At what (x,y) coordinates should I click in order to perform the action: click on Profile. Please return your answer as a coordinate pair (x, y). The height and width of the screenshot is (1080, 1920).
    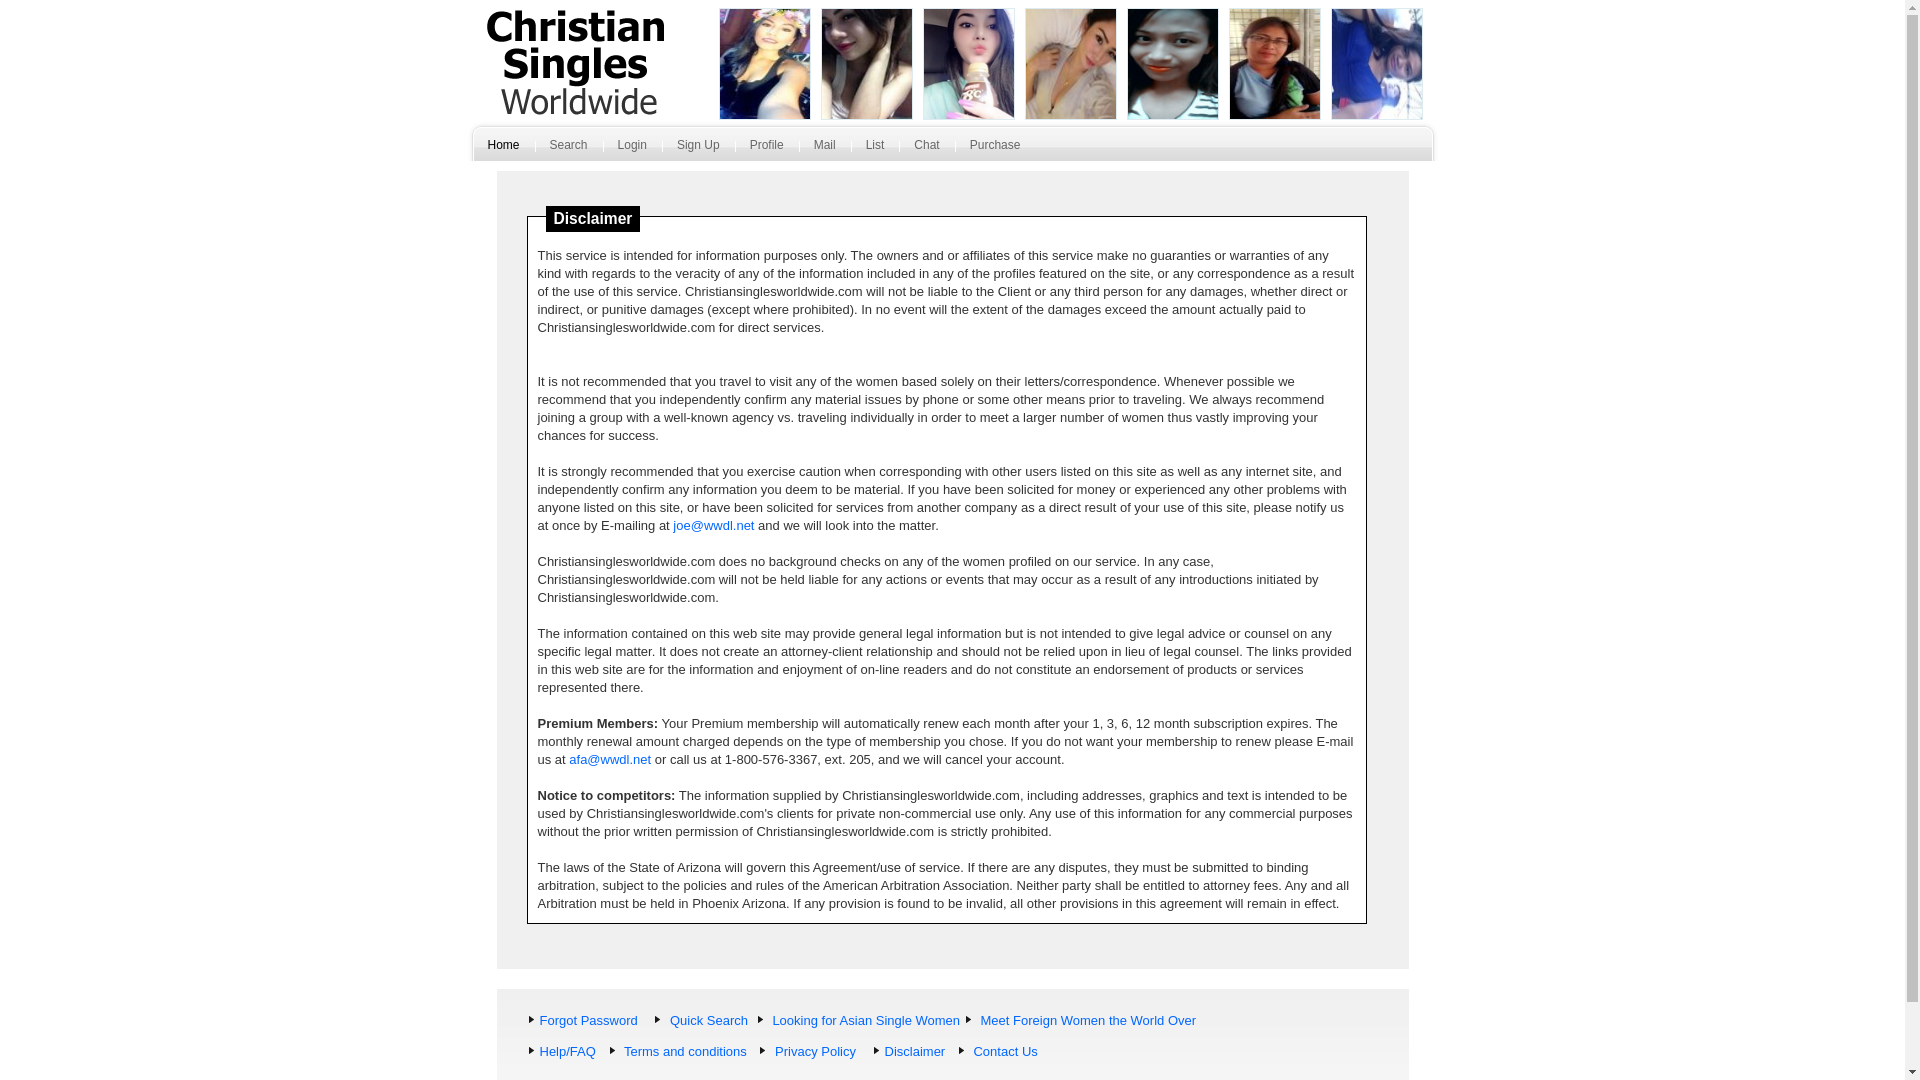
    Looking at the image, I should click on (766, 148).